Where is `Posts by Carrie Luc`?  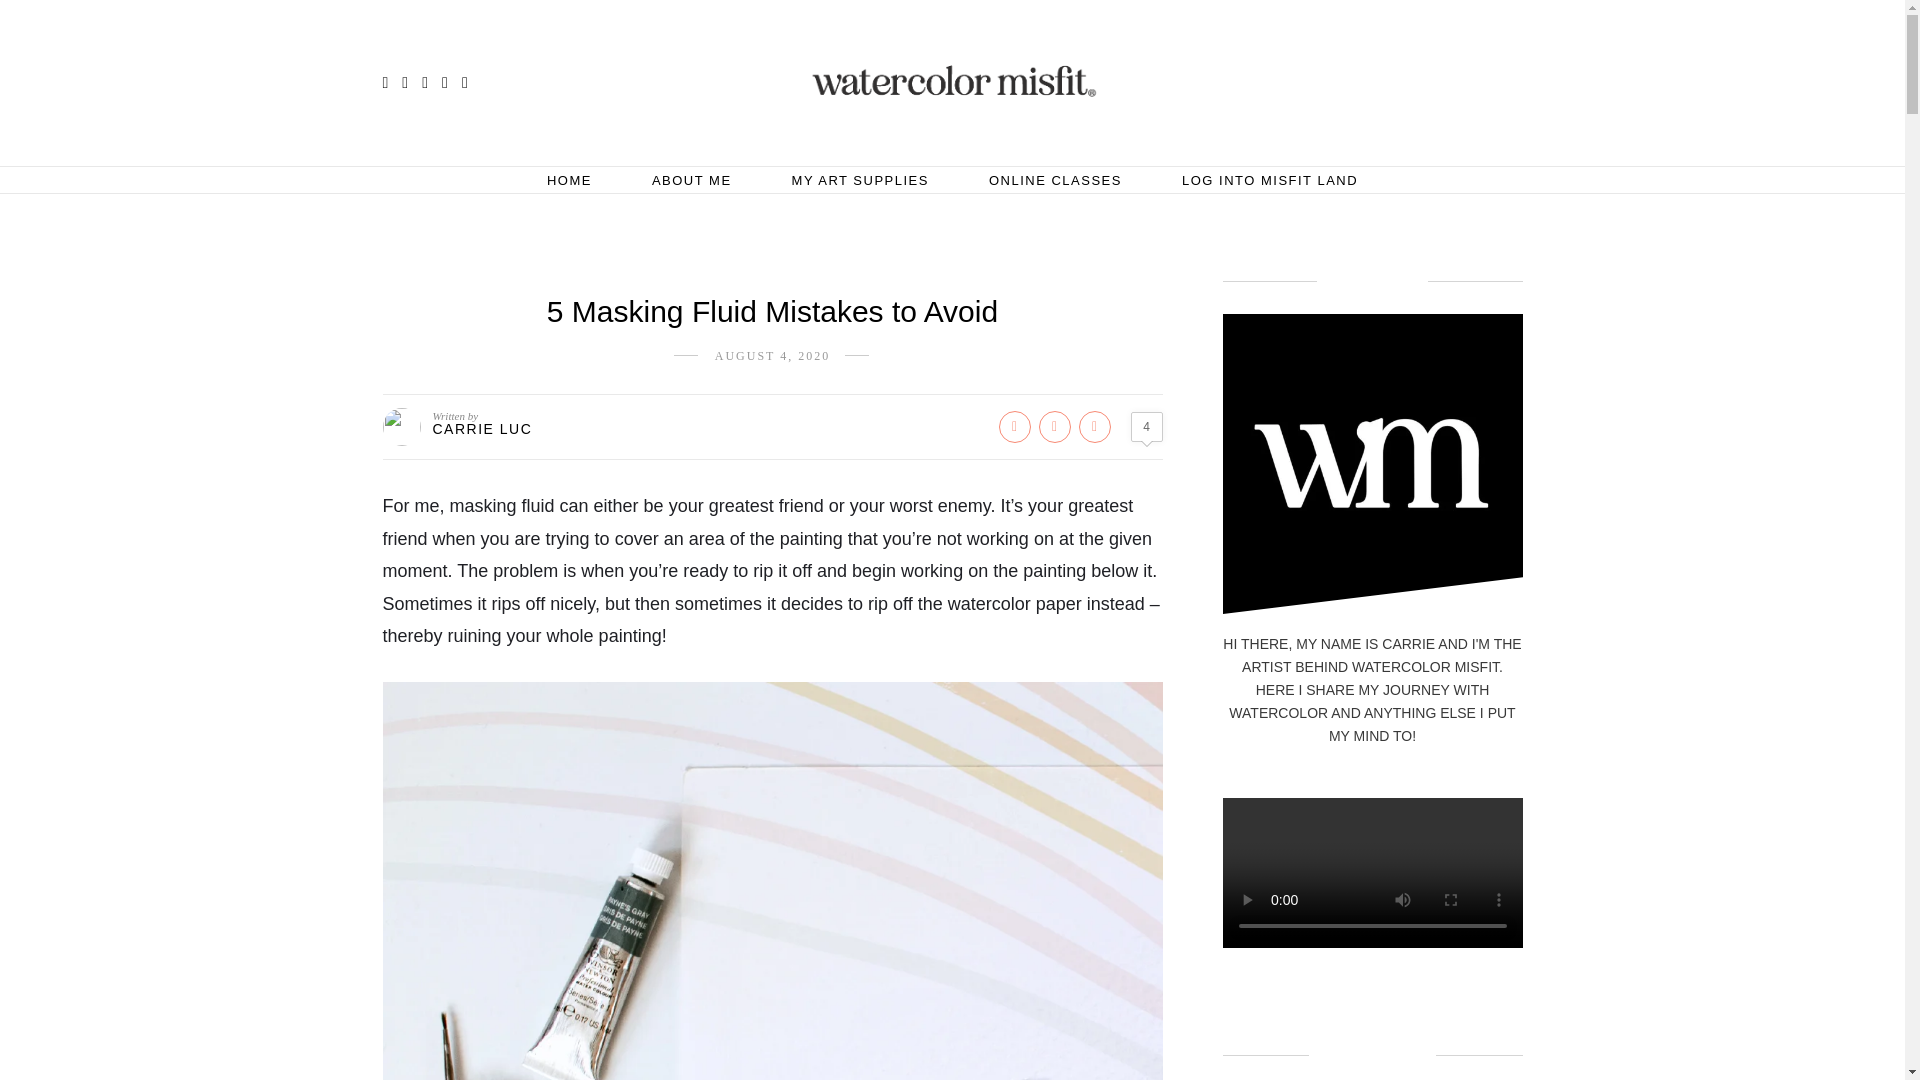 Posts by Carrie Luc is located at coordinates (482, 429).